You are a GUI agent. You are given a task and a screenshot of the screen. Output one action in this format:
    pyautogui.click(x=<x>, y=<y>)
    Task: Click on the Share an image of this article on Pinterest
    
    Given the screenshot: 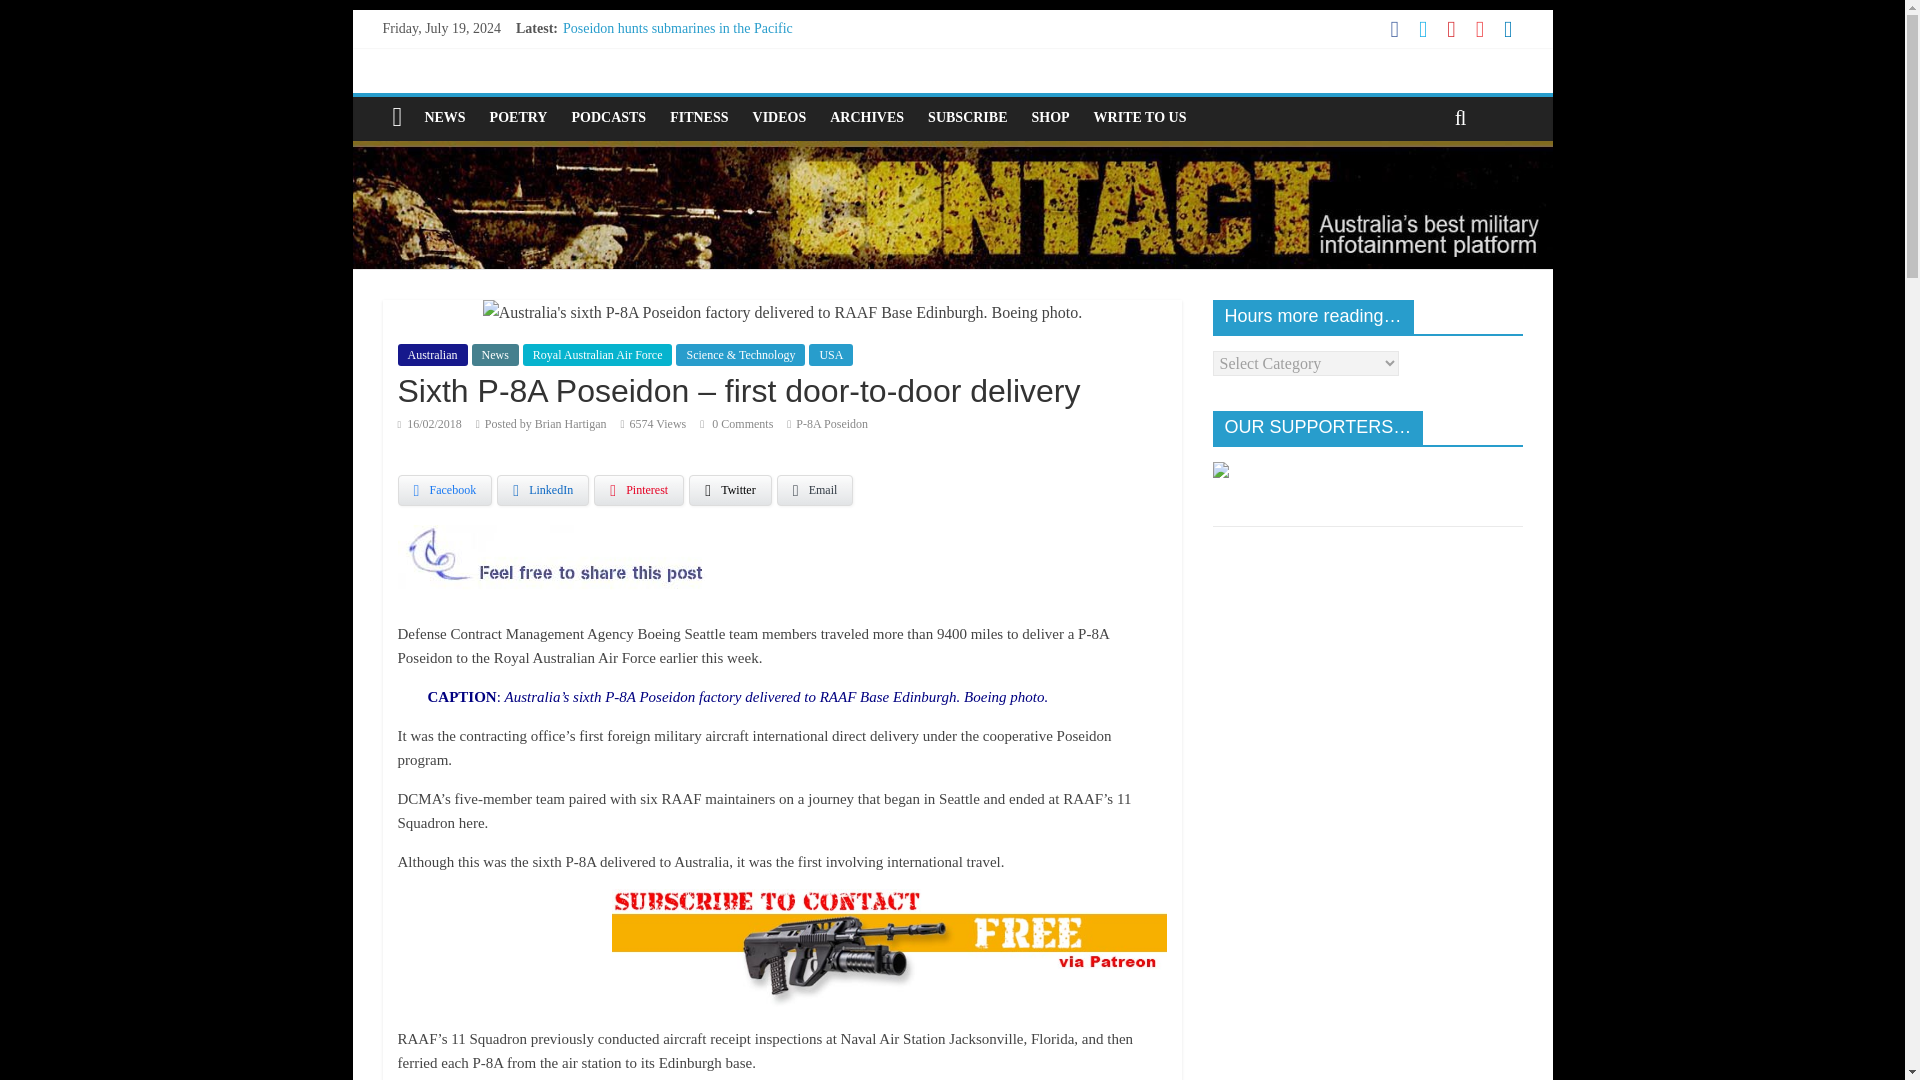 What is the action you would take?
    pyautogui.click(x=638, y=490)
    